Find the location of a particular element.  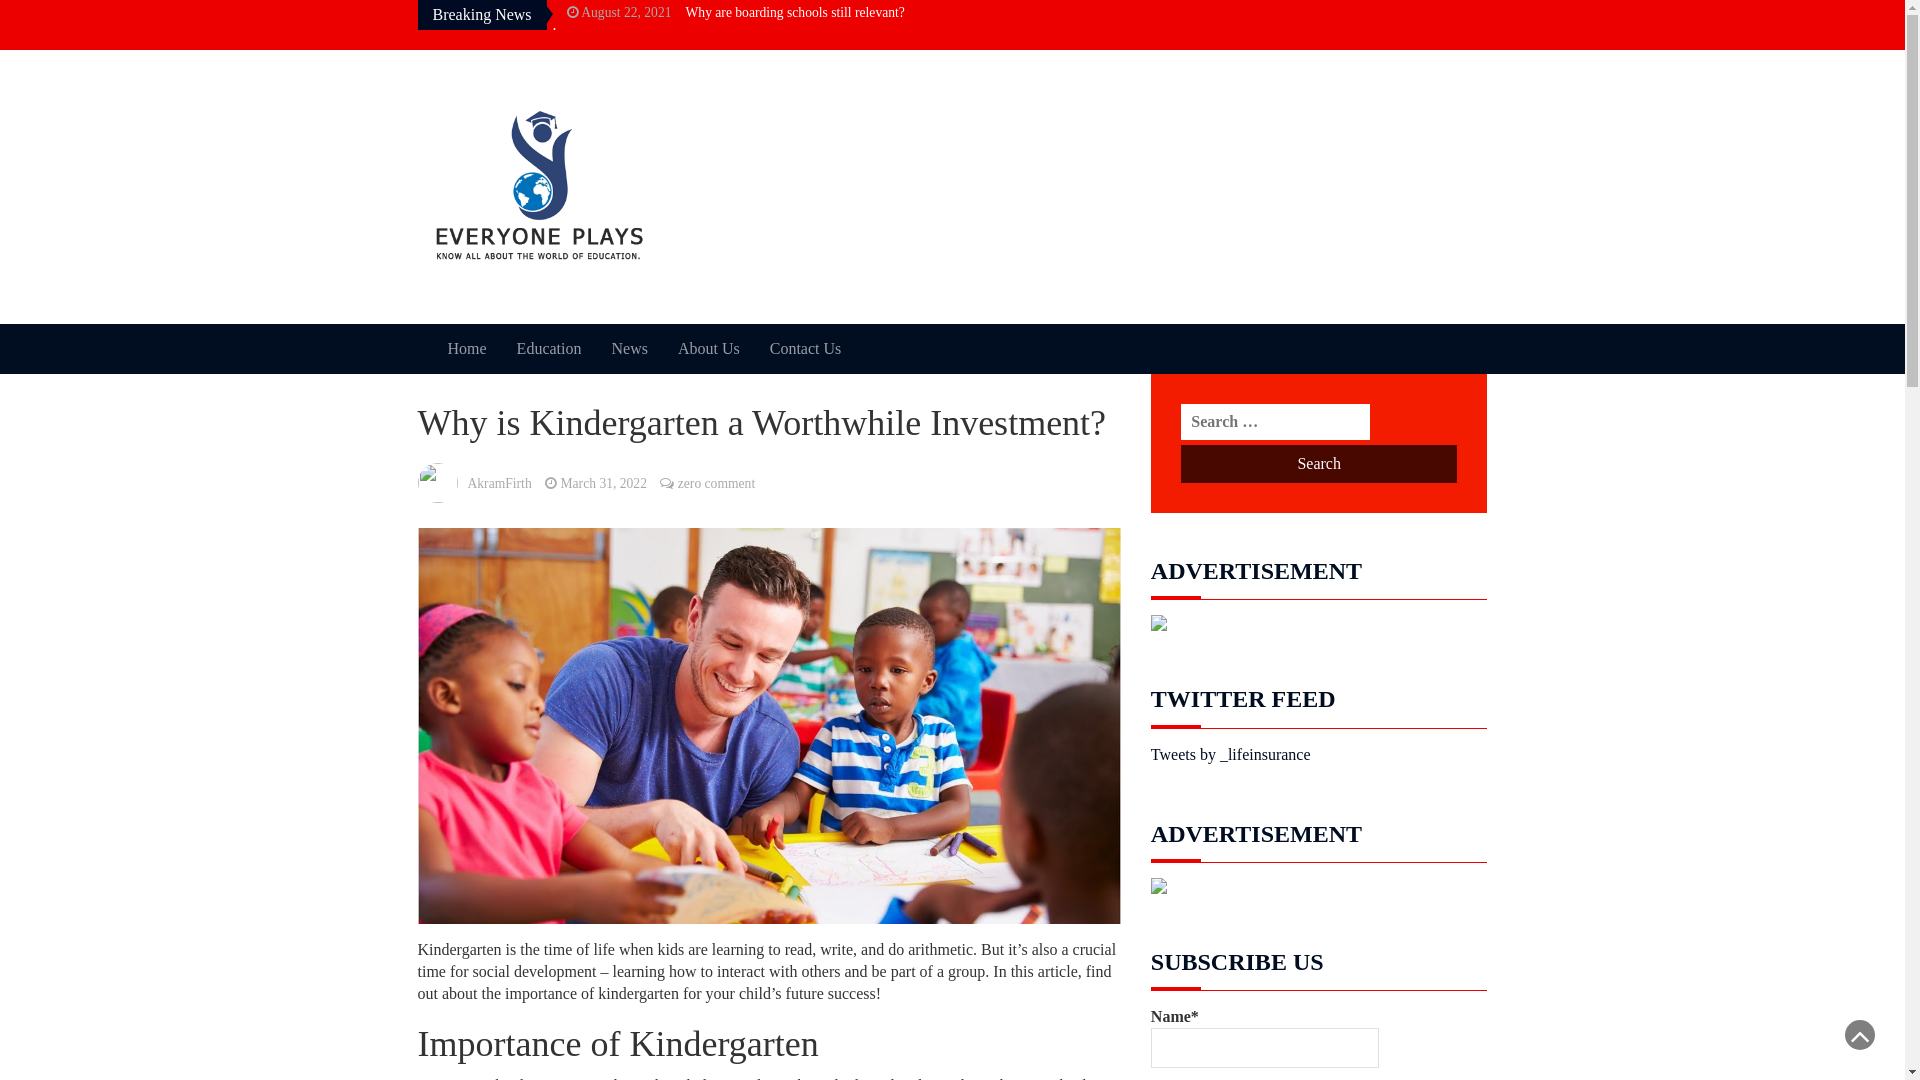

About Us is located at coordinates (709, 348).